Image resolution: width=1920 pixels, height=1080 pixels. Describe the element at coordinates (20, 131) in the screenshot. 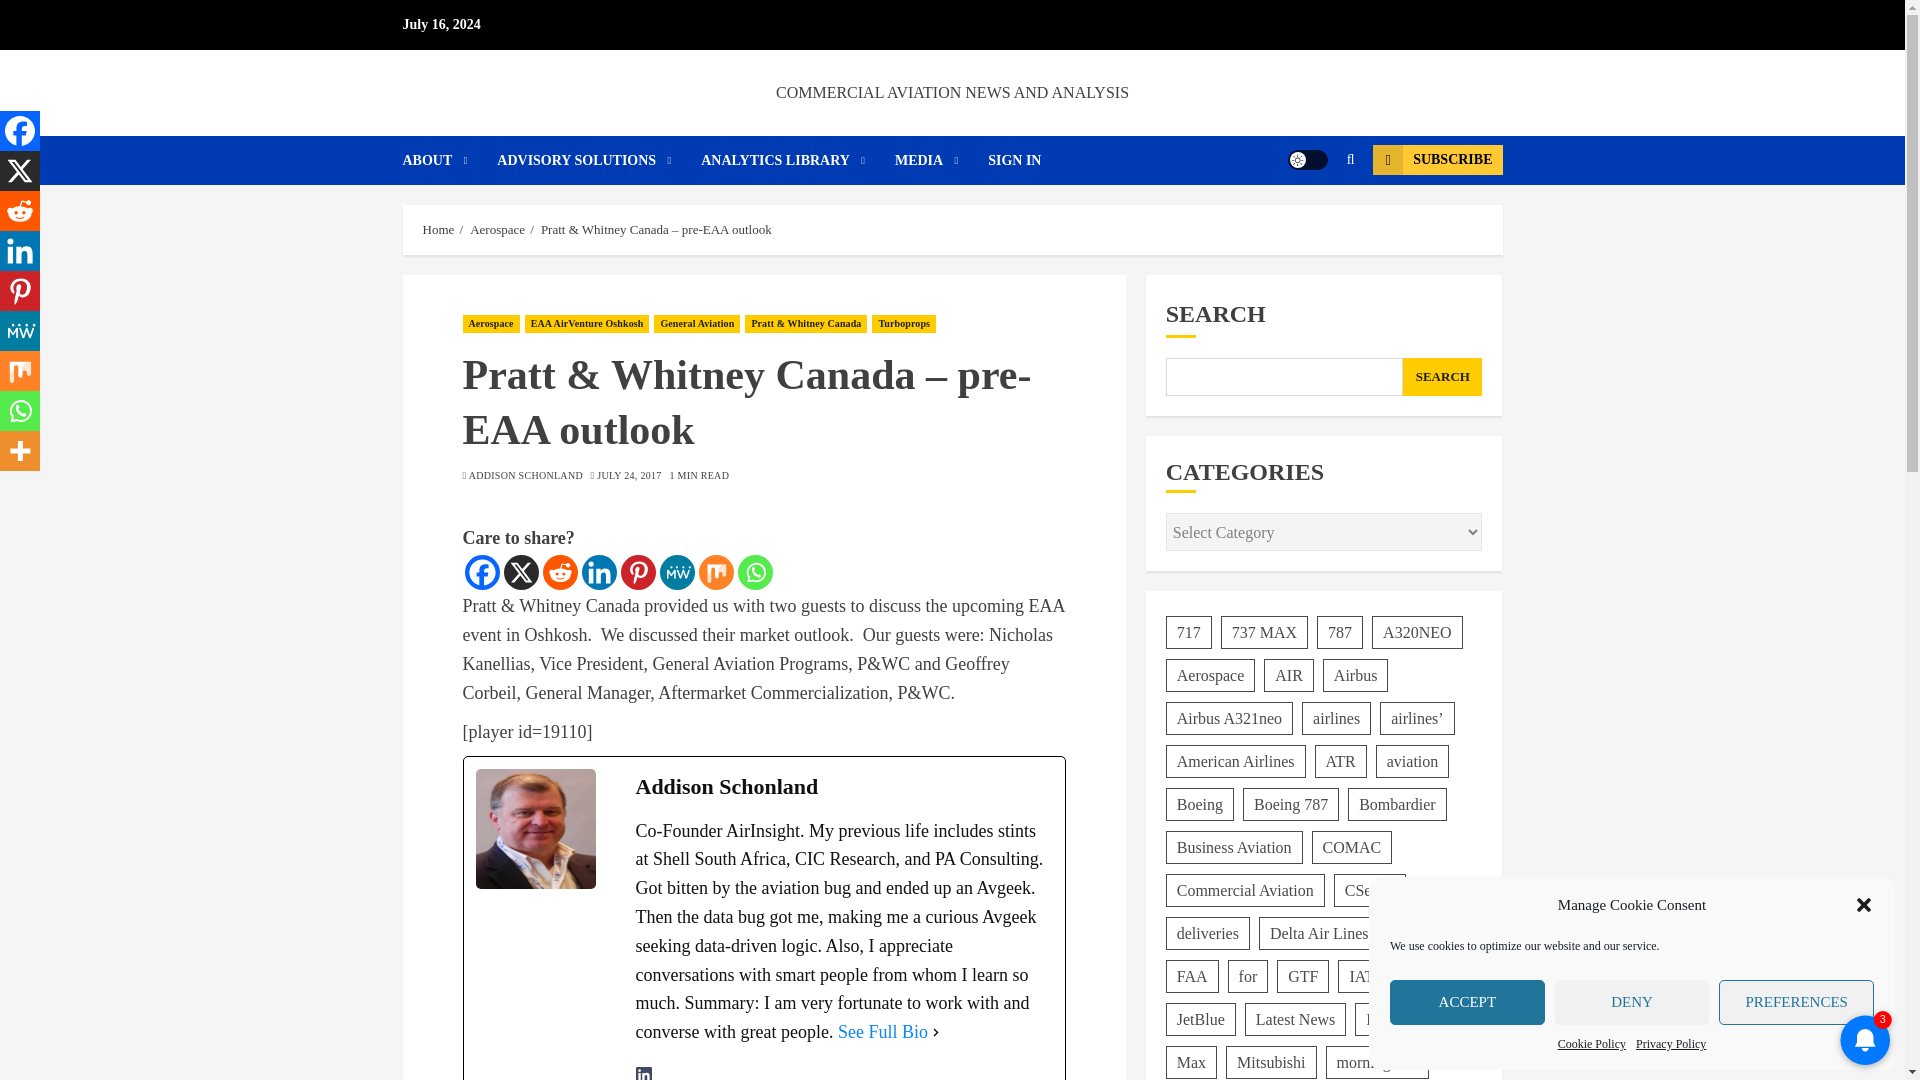

I see `Facebook` at that location.